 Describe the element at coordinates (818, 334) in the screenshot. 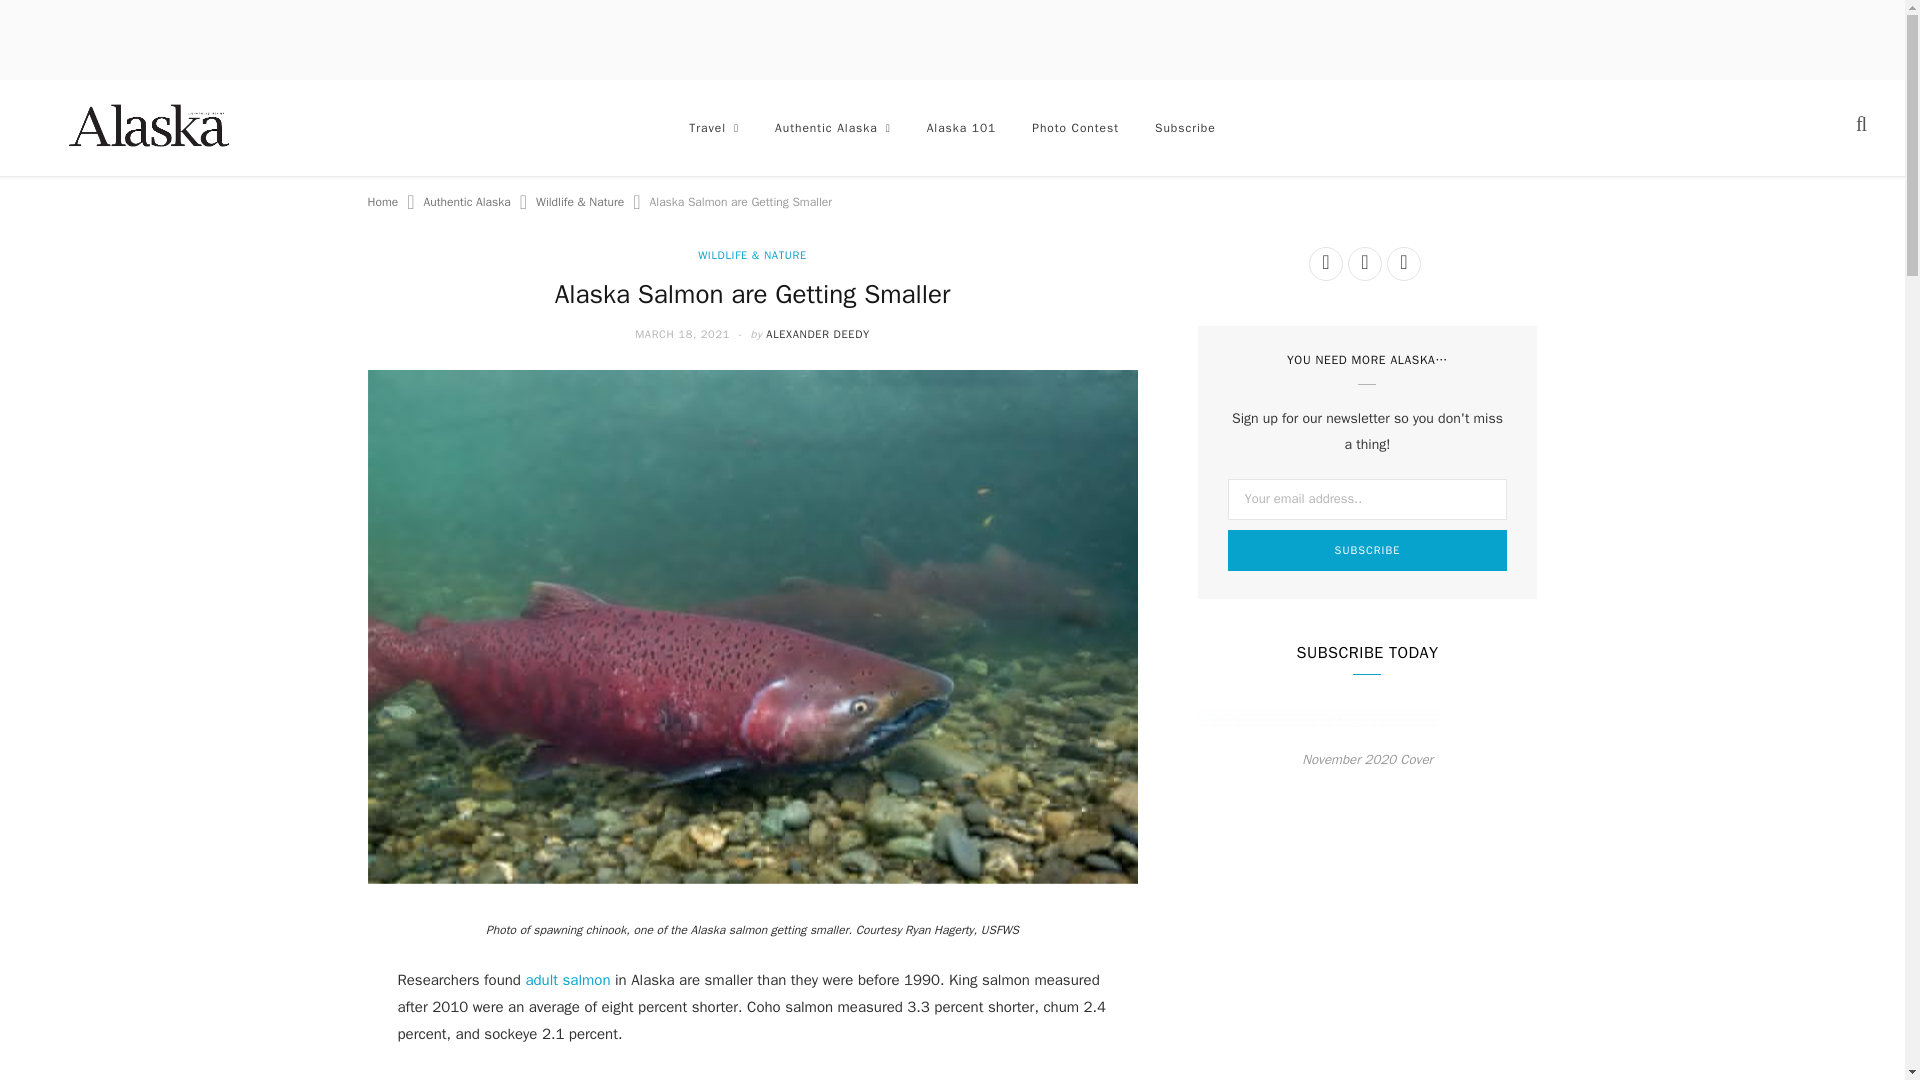

I see `Posts by Alexander Deedy` at that location.